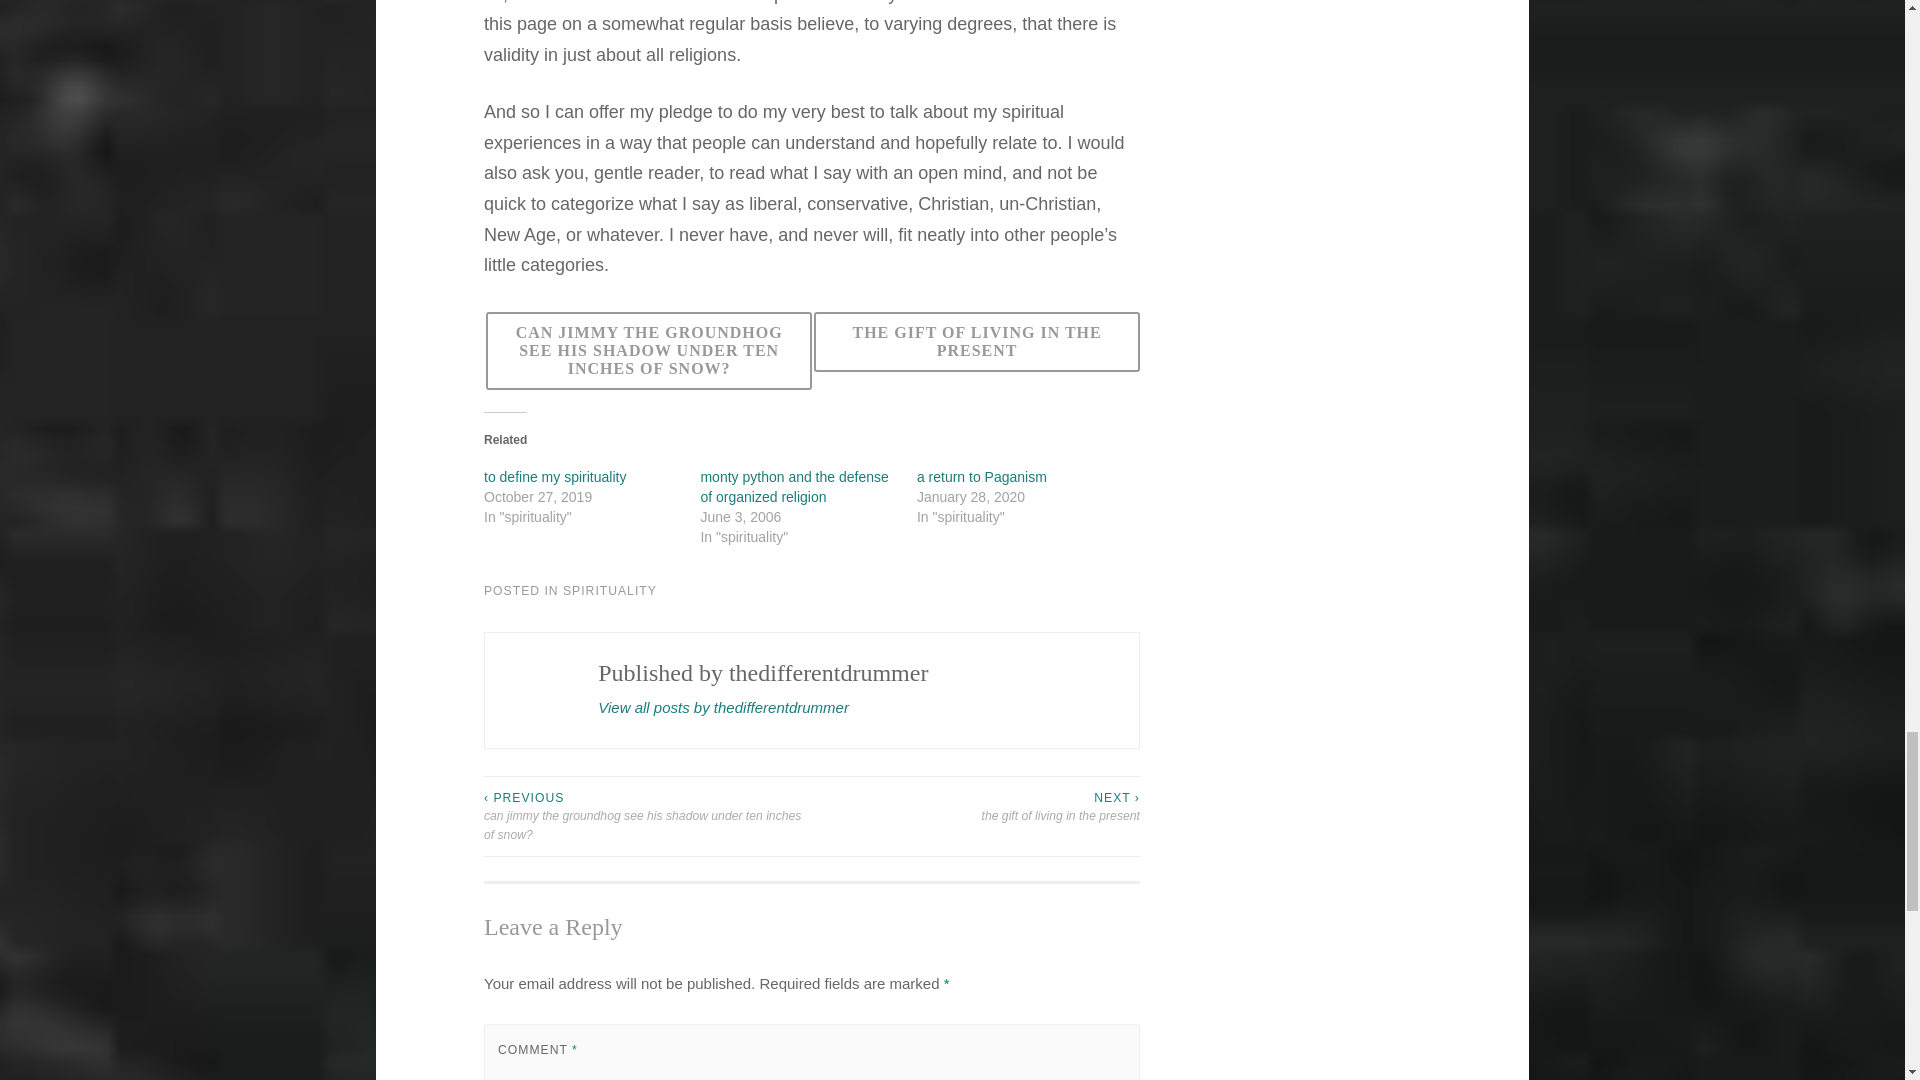 Image resolution: width=1920 pixels, height=1080 pixels. I want to click on monty python and the defense of organized religion, so click(794, 486).